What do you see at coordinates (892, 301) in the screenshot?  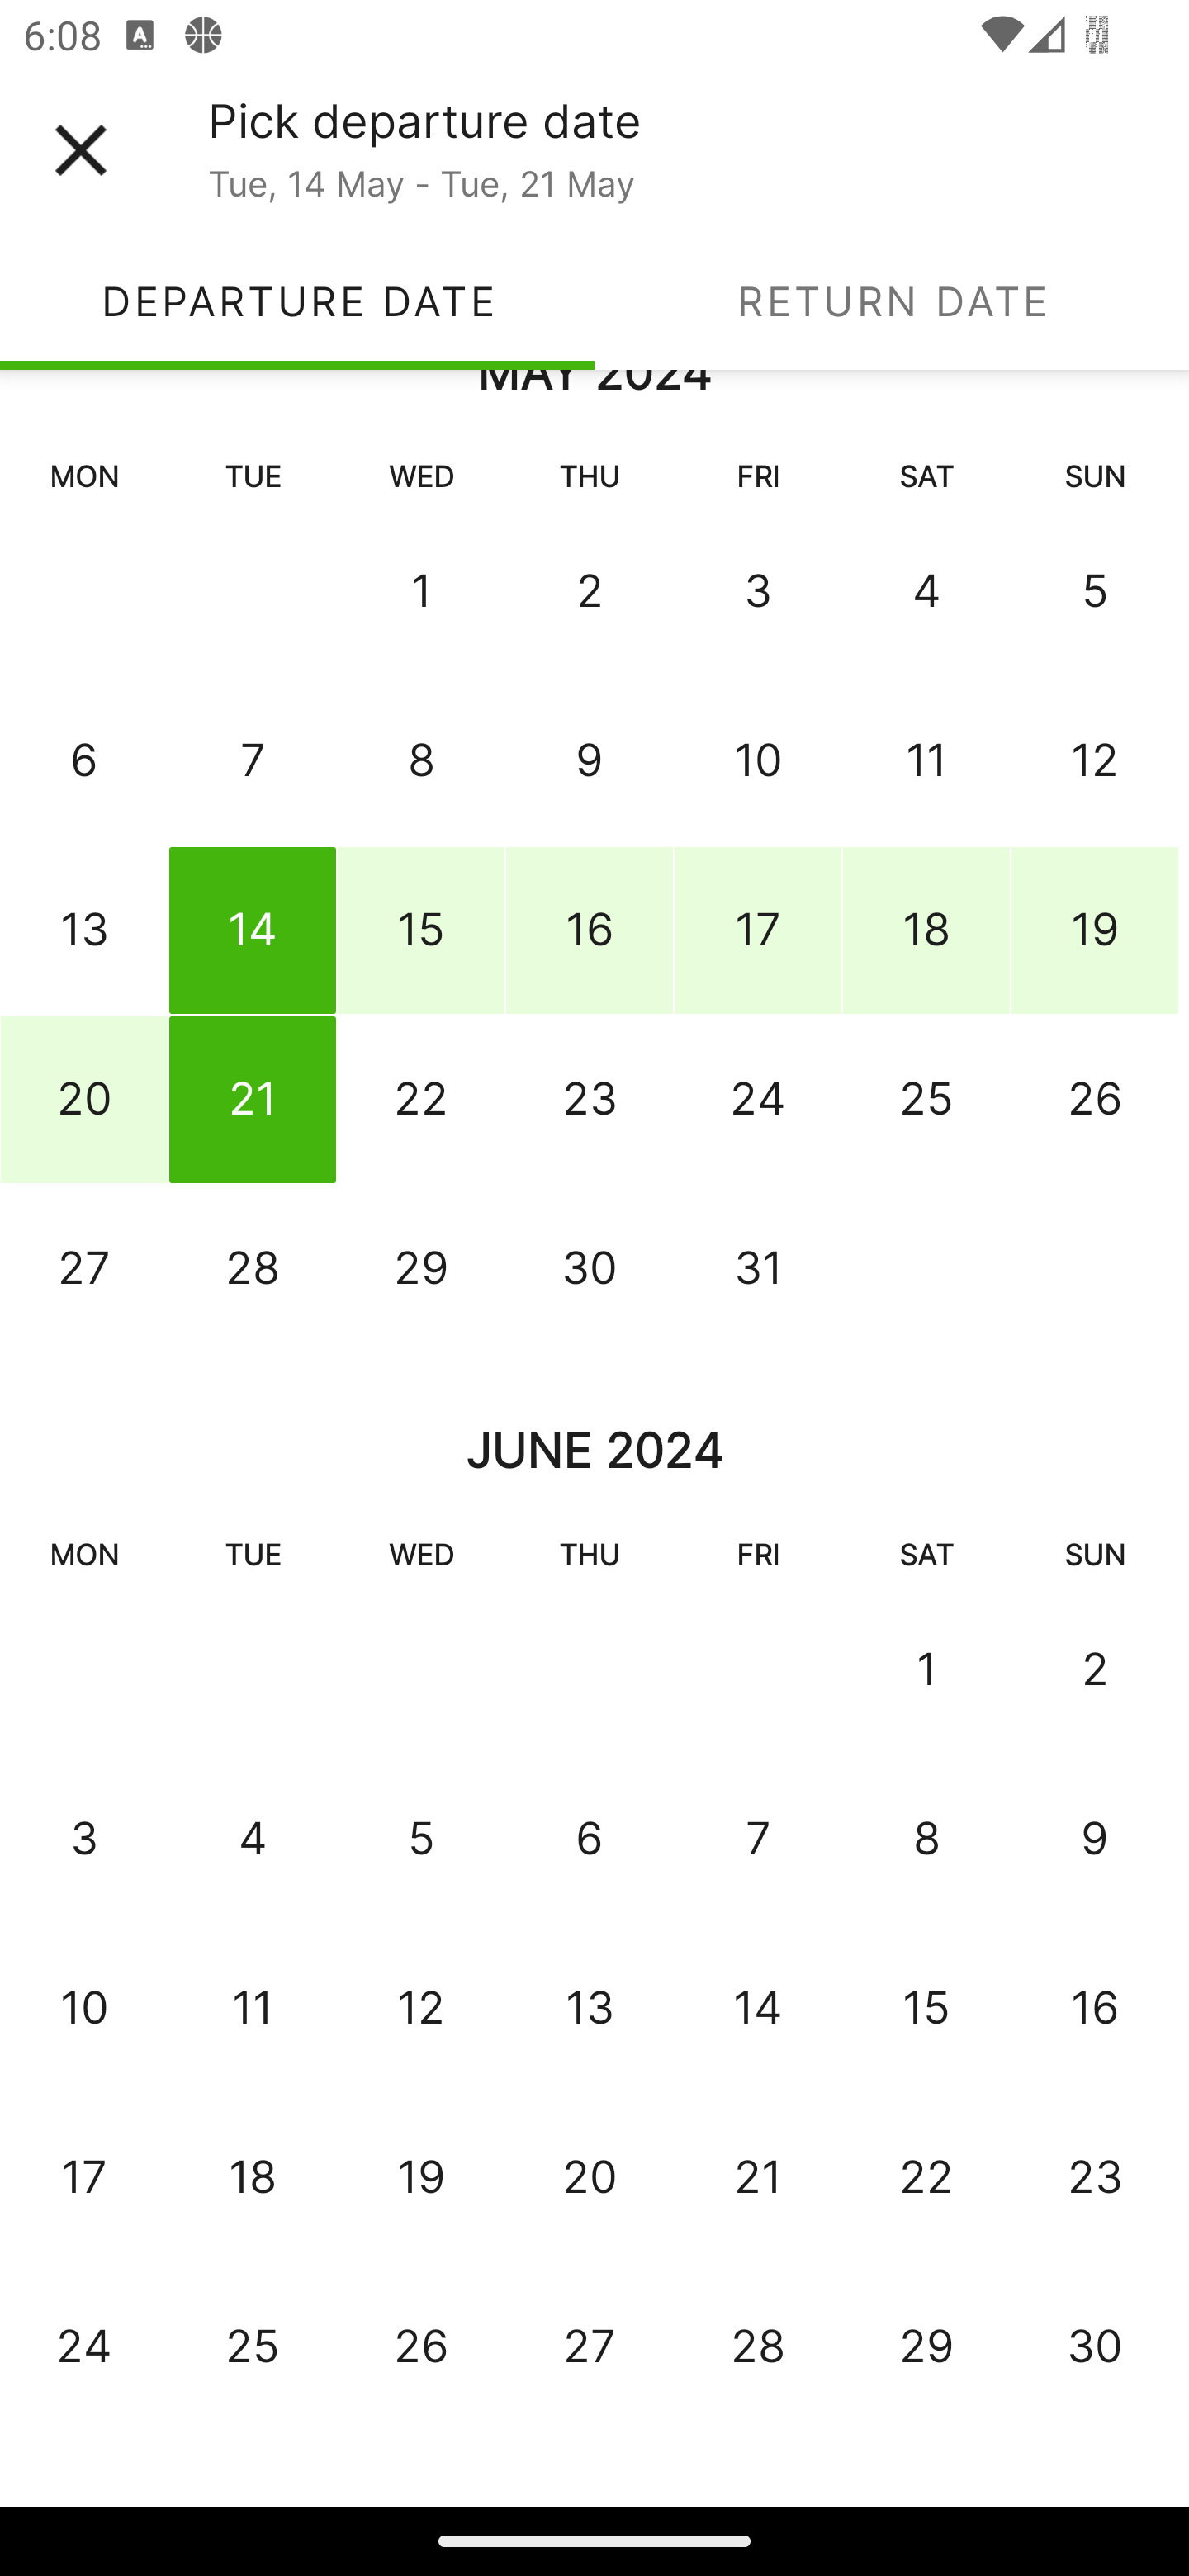 I see `Return Date RETURN DATE` at bounding box center [892, 301].